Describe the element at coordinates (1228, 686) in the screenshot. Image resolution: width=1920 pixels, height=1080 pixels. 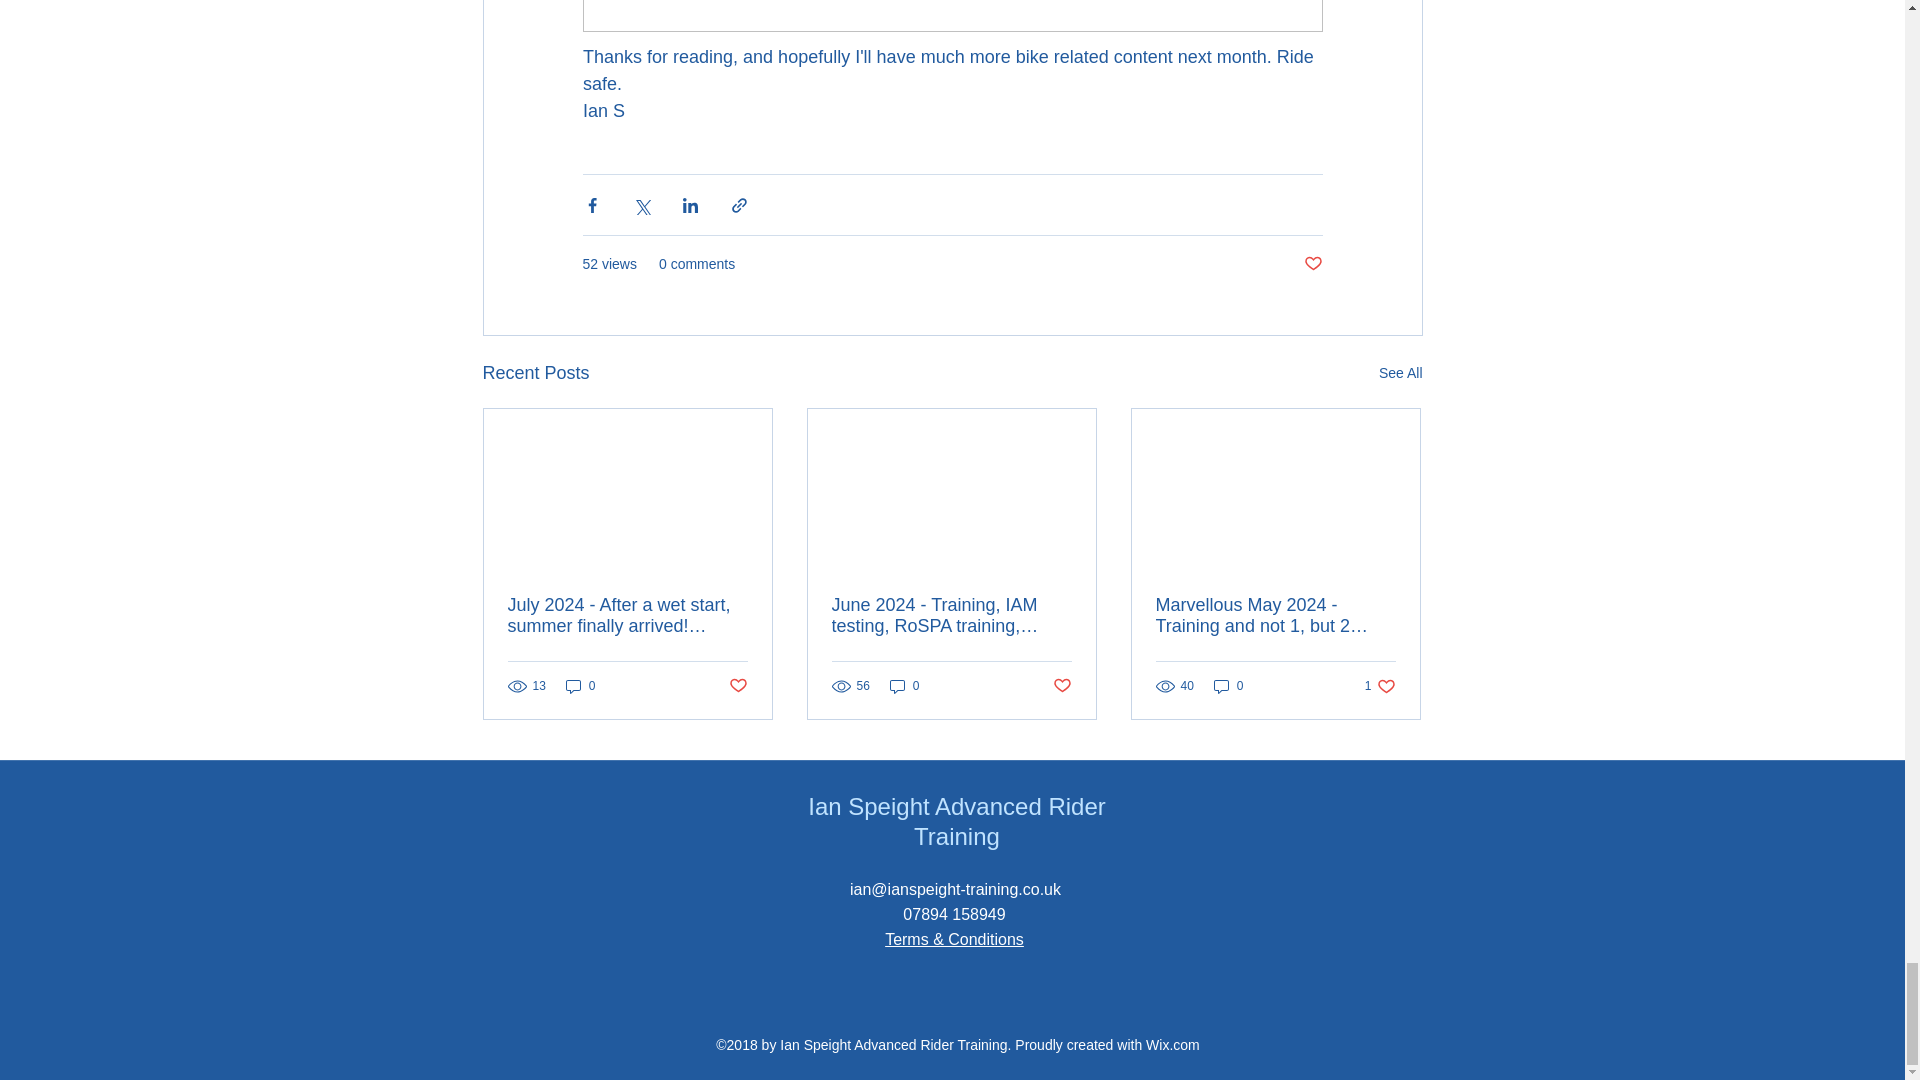
I see `0` at that location.